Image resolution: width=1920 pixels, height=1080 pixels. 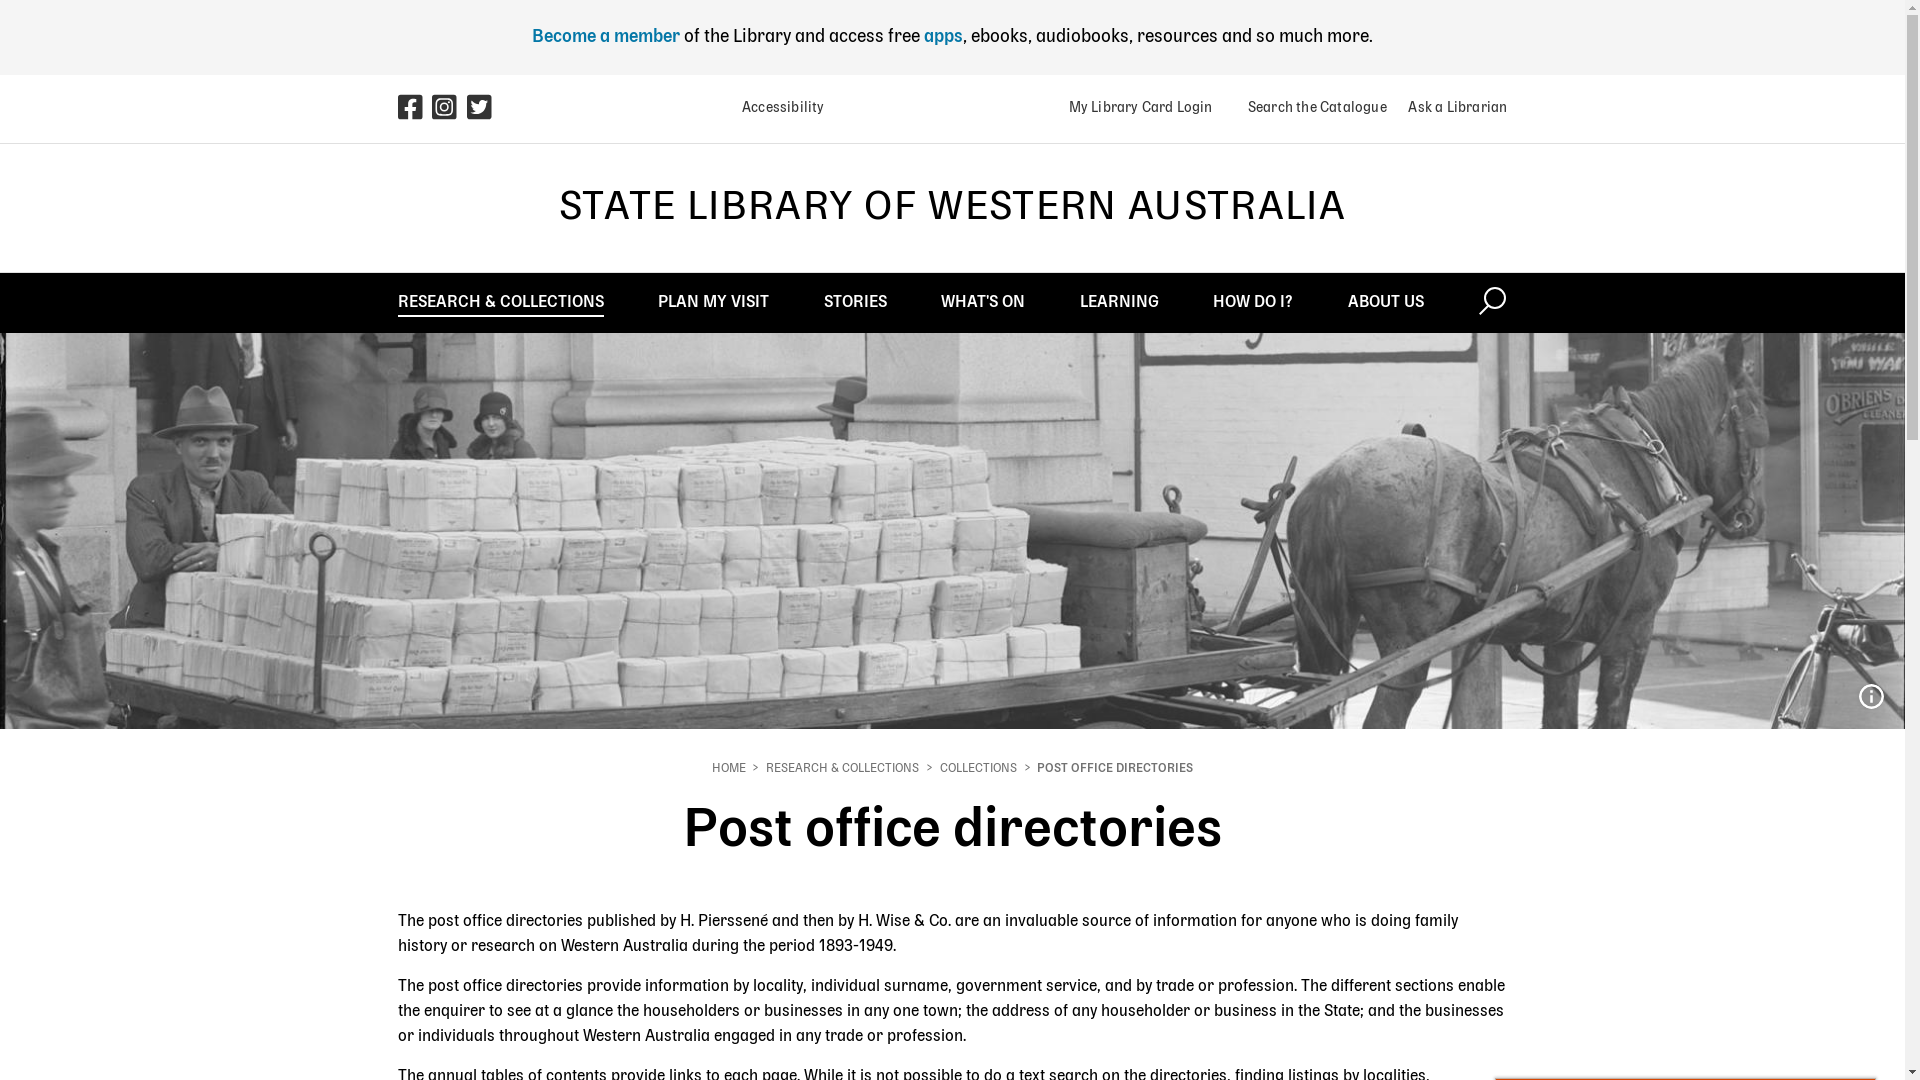 I want to click on Facebook, so click(x=416, y=109).